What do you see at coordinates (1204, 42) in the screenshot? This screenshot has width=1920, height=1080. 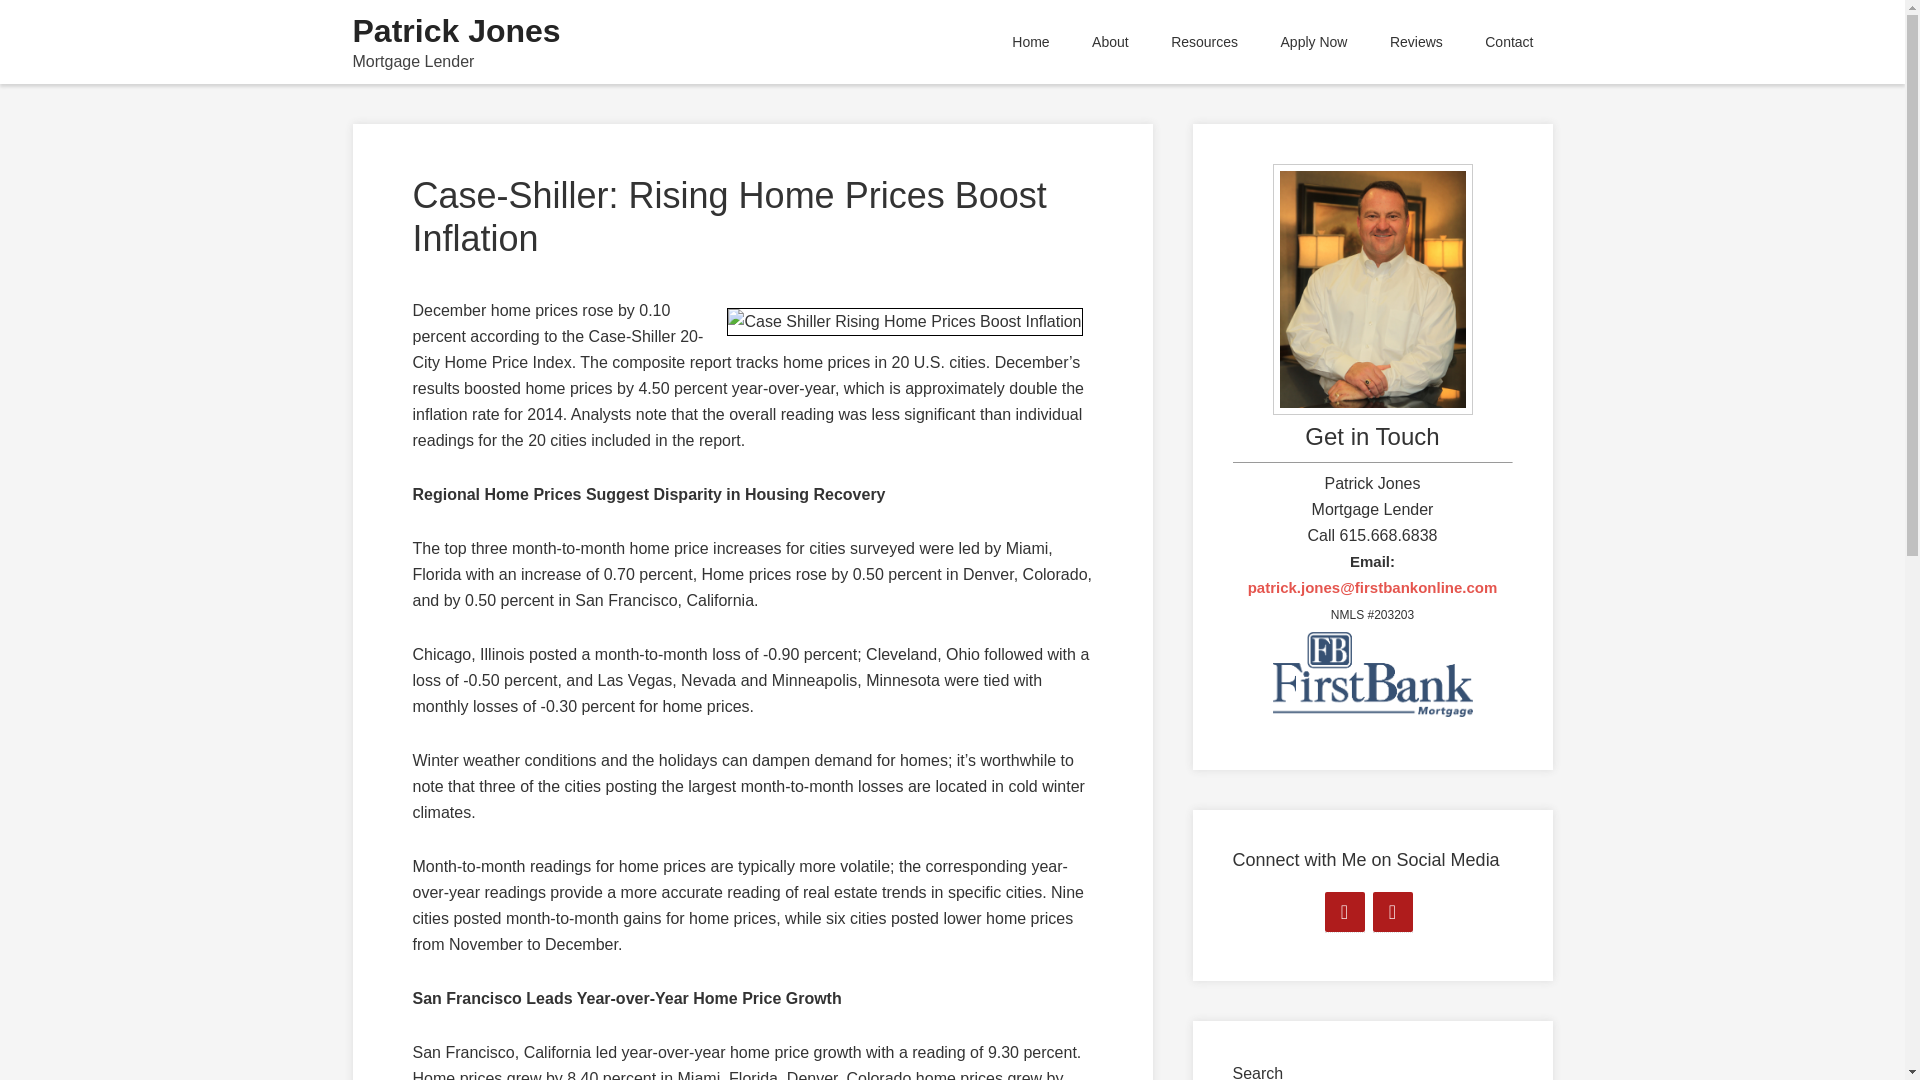 I see `Resources` at bounding box center [1204, 42].